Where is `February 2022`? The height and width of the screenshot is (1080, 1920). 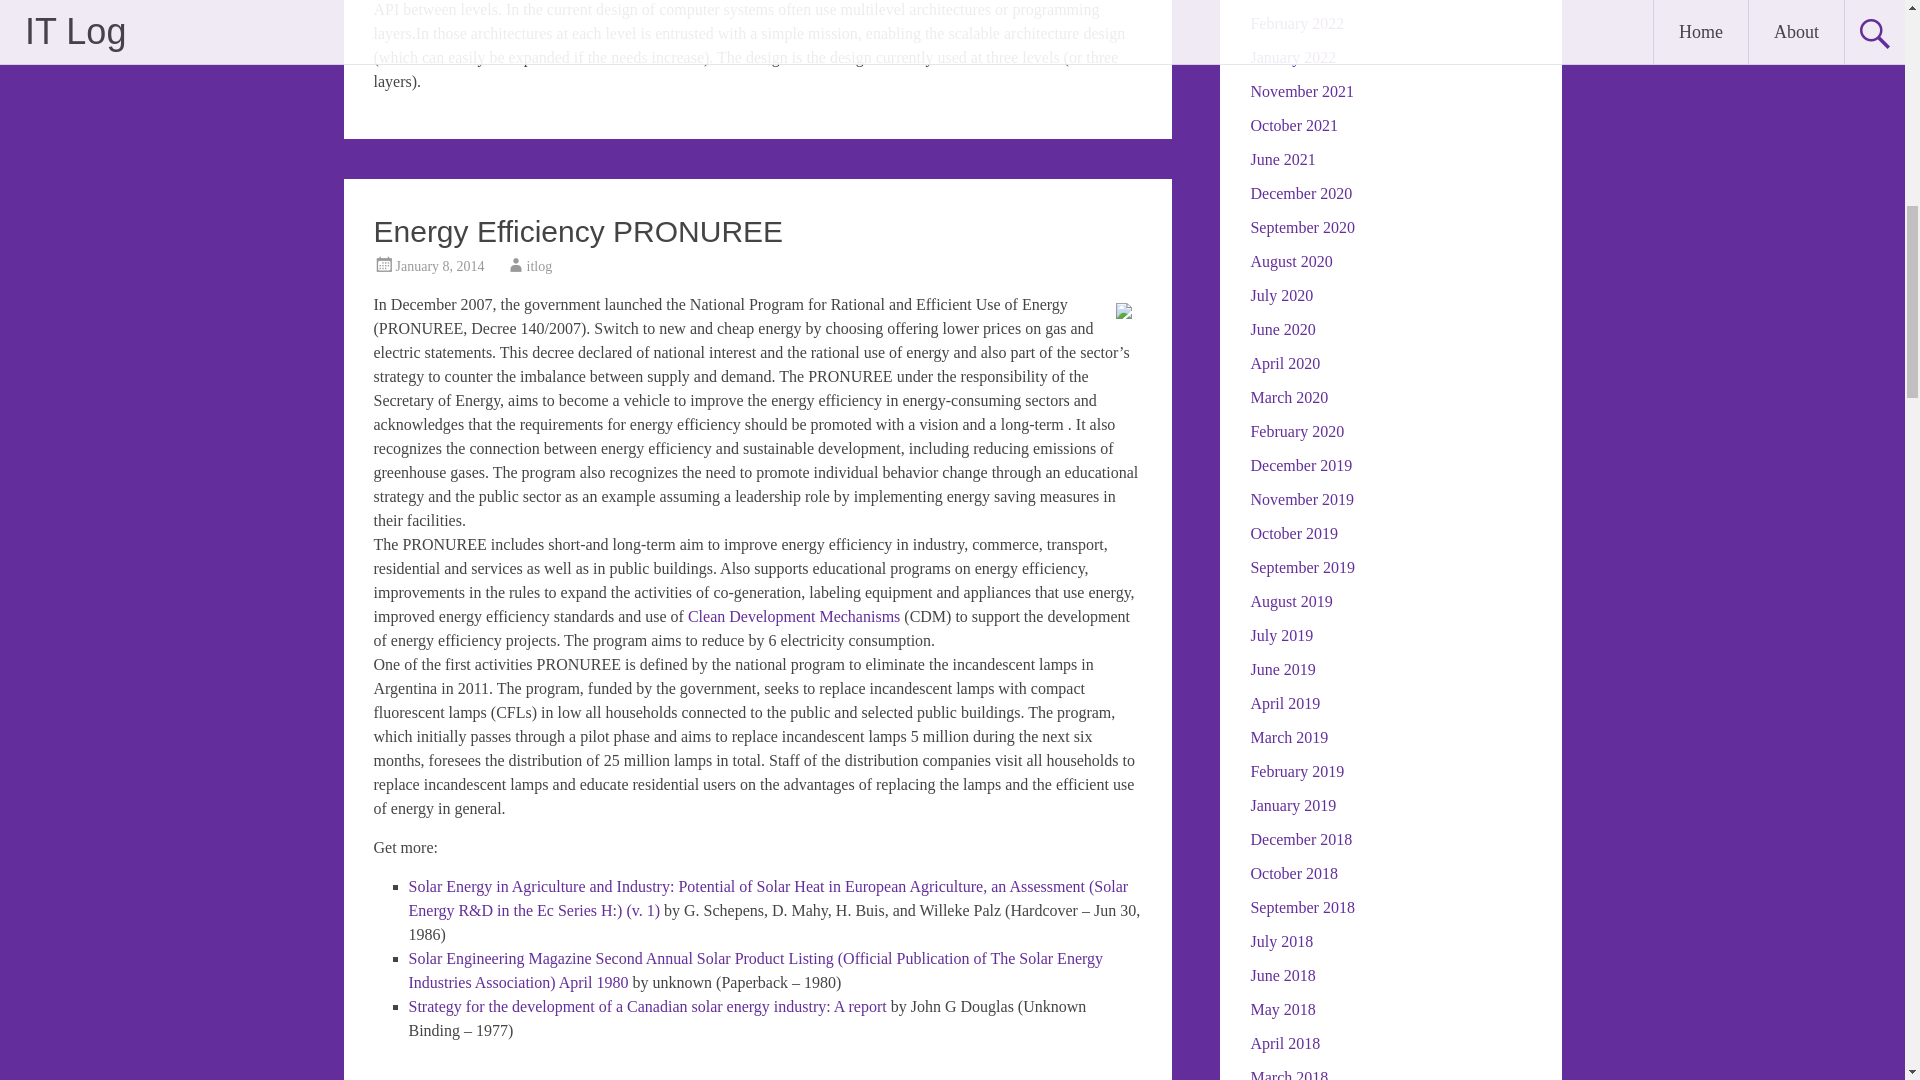 February 2022 is located at coordinates (1296, 24).